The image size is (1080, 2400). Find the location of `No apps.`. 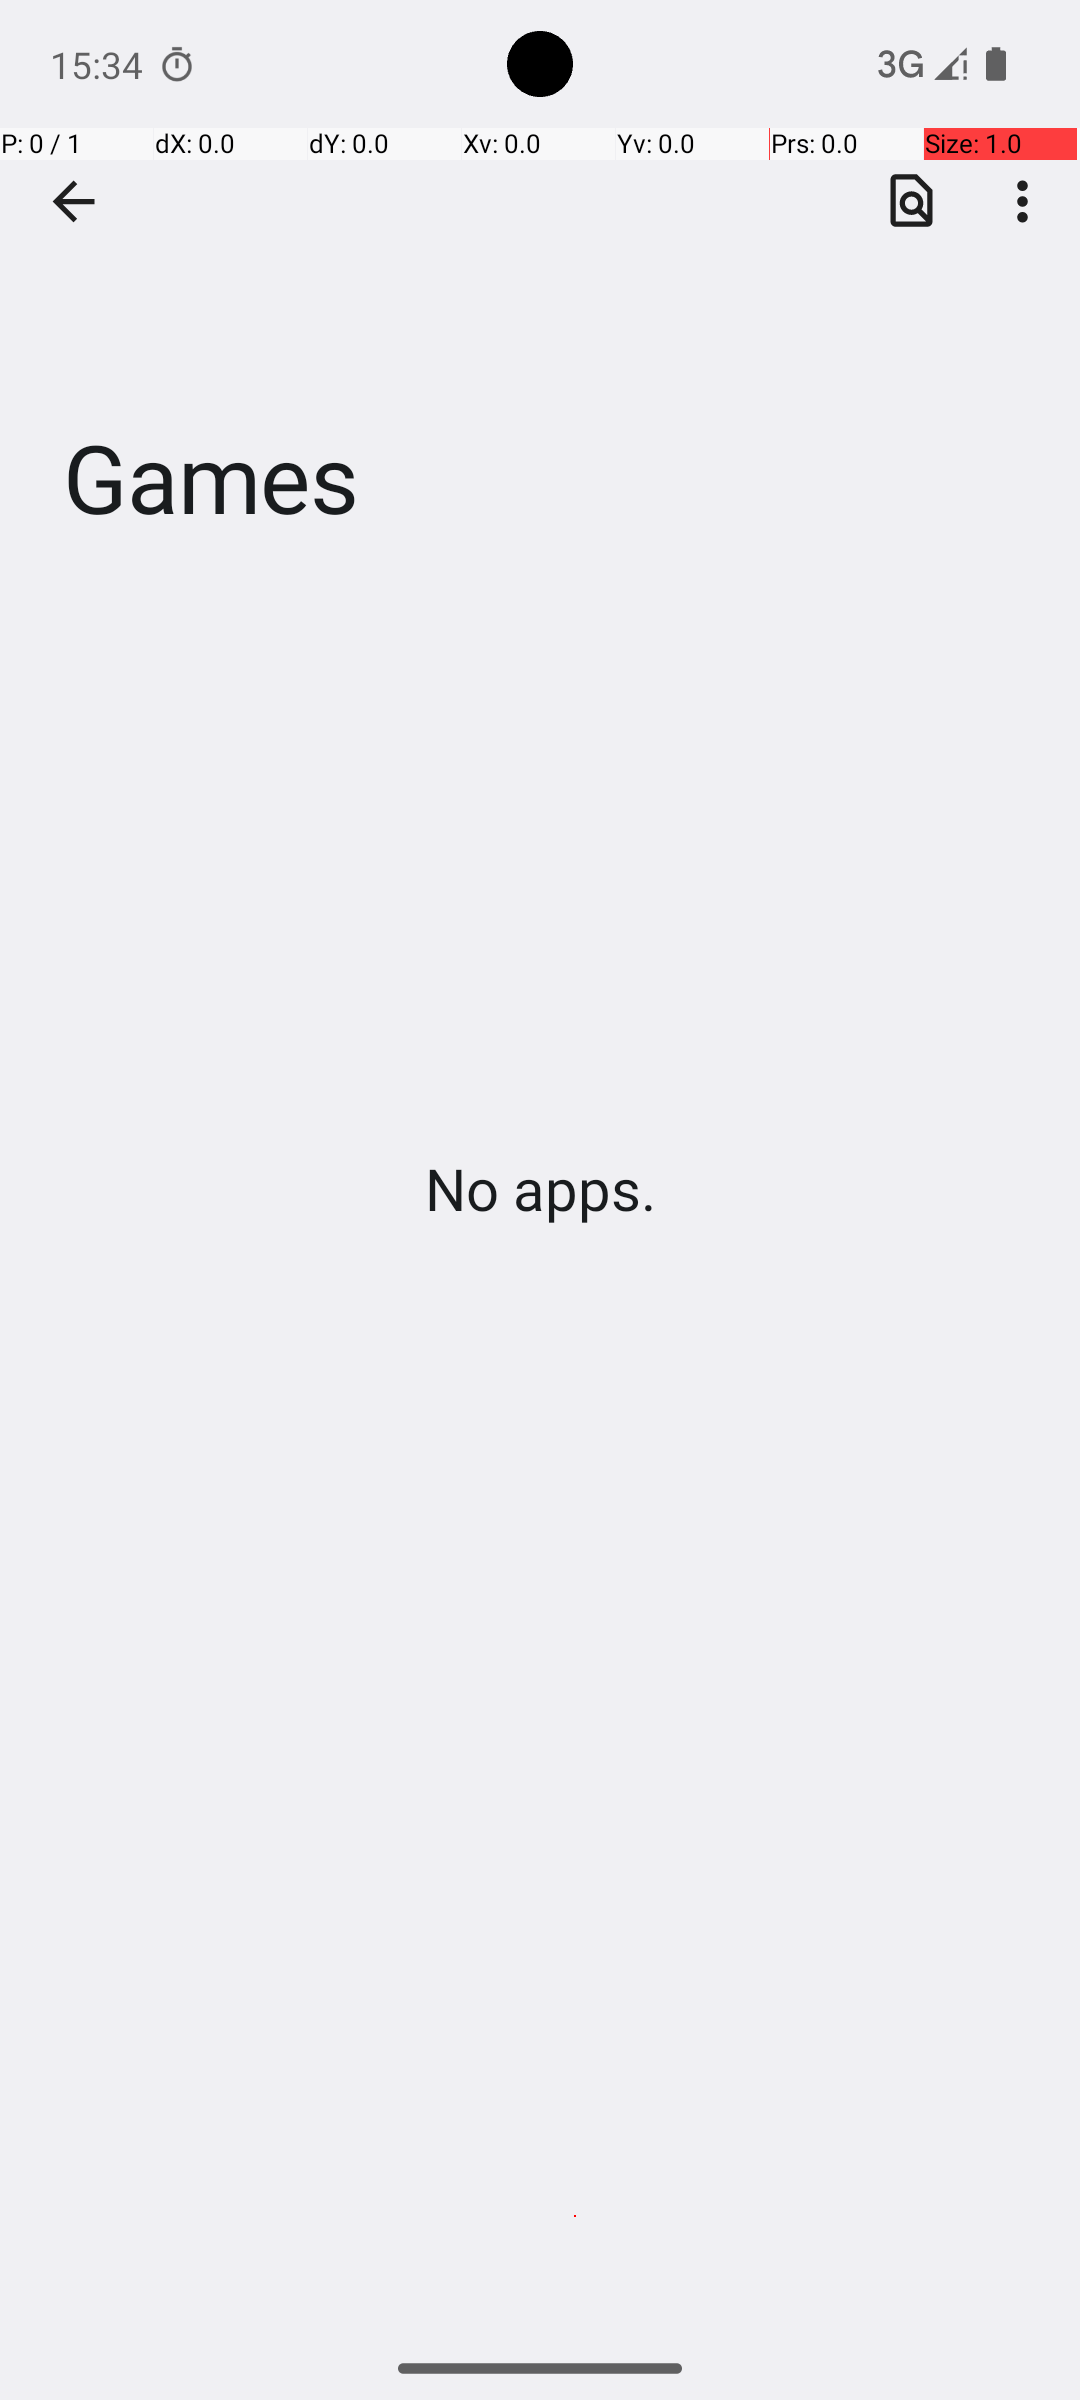

No apps. is located at coordinates (540, 1188).